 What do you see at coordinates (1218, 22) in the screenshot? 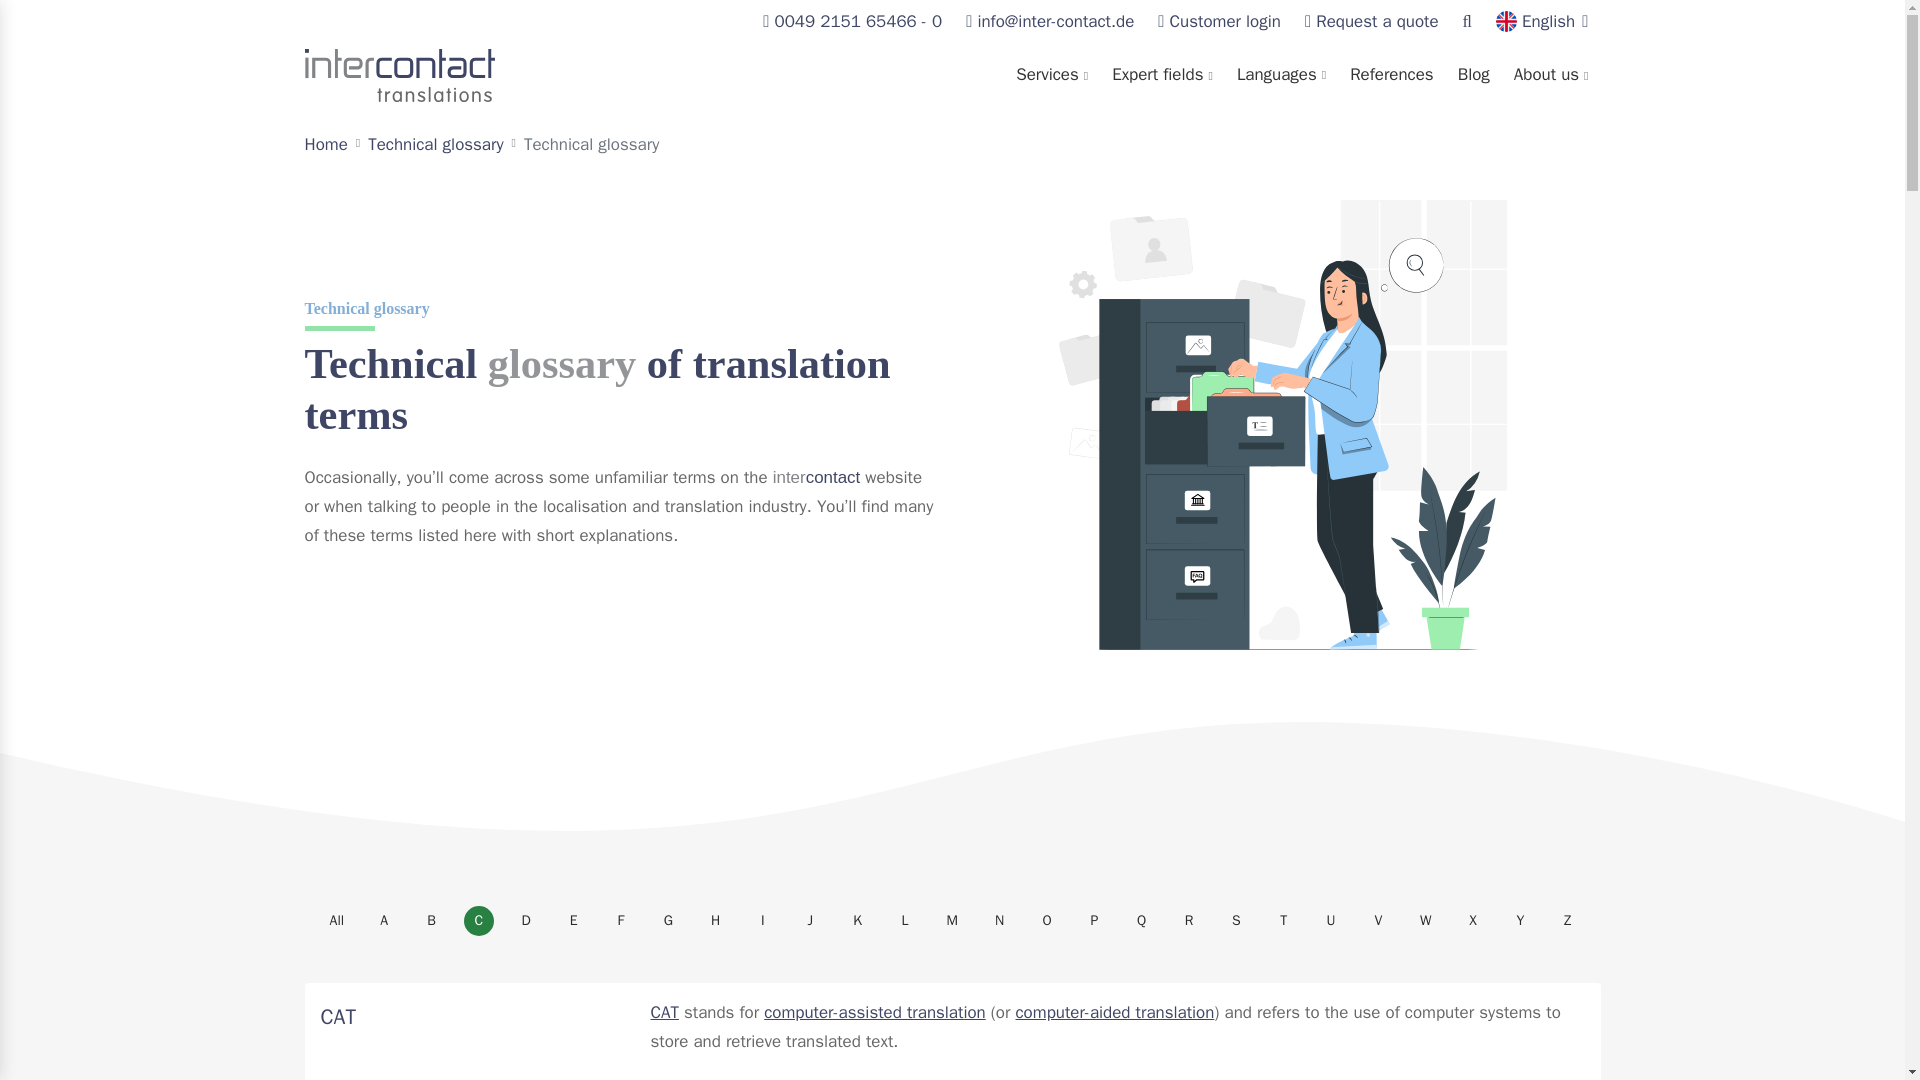
I see `Open Customer login` at bounding box center [1218, 22].